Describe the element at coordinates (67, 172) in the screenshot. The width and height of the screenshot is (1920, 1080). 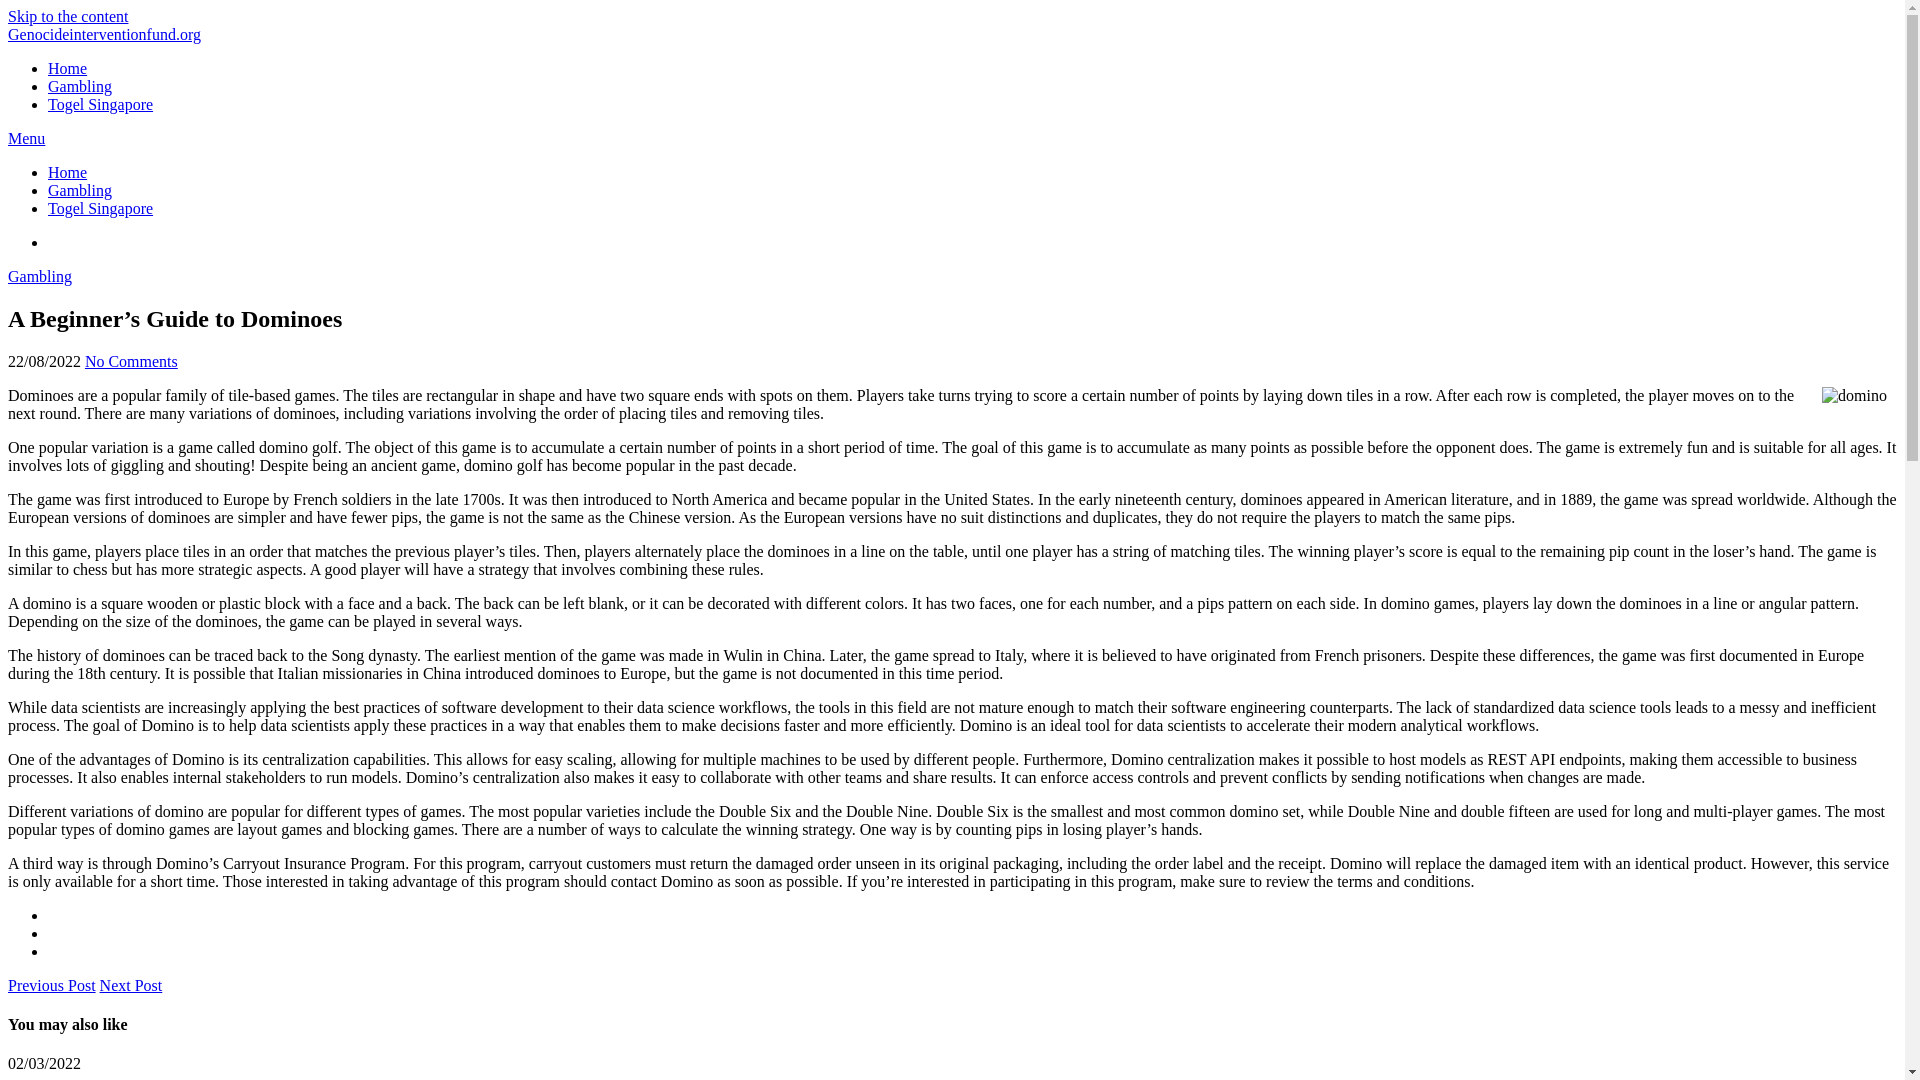
I see `Home` at that location.